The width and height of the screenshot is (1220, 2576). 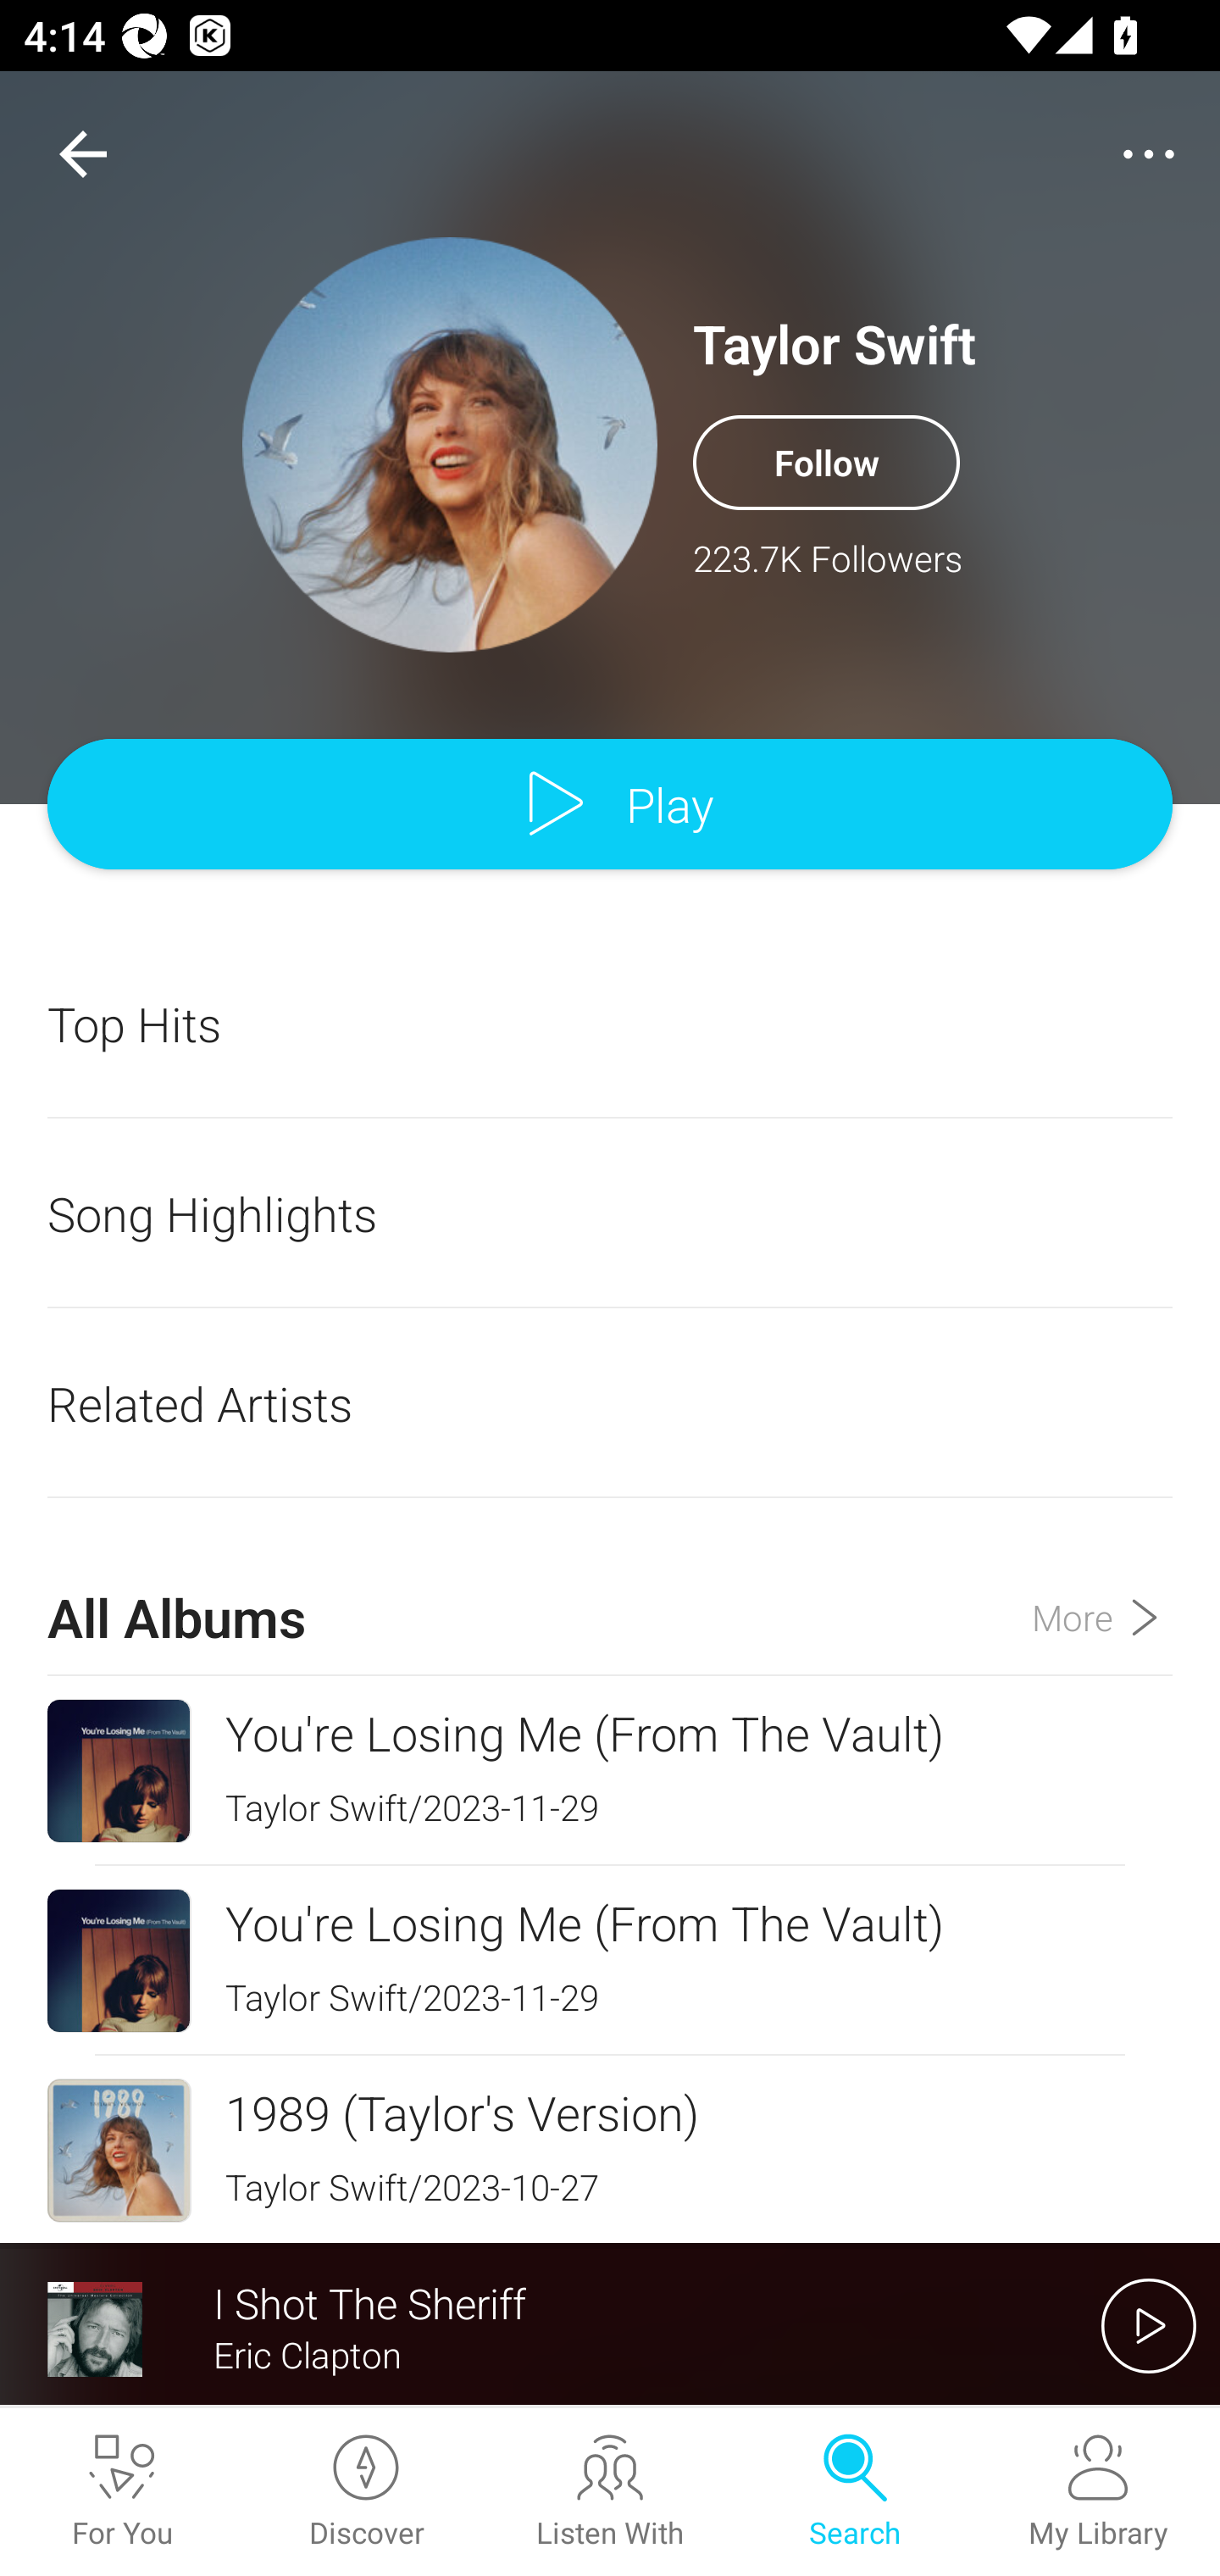 I want to click on overflow, so click(x=1149, y=154).